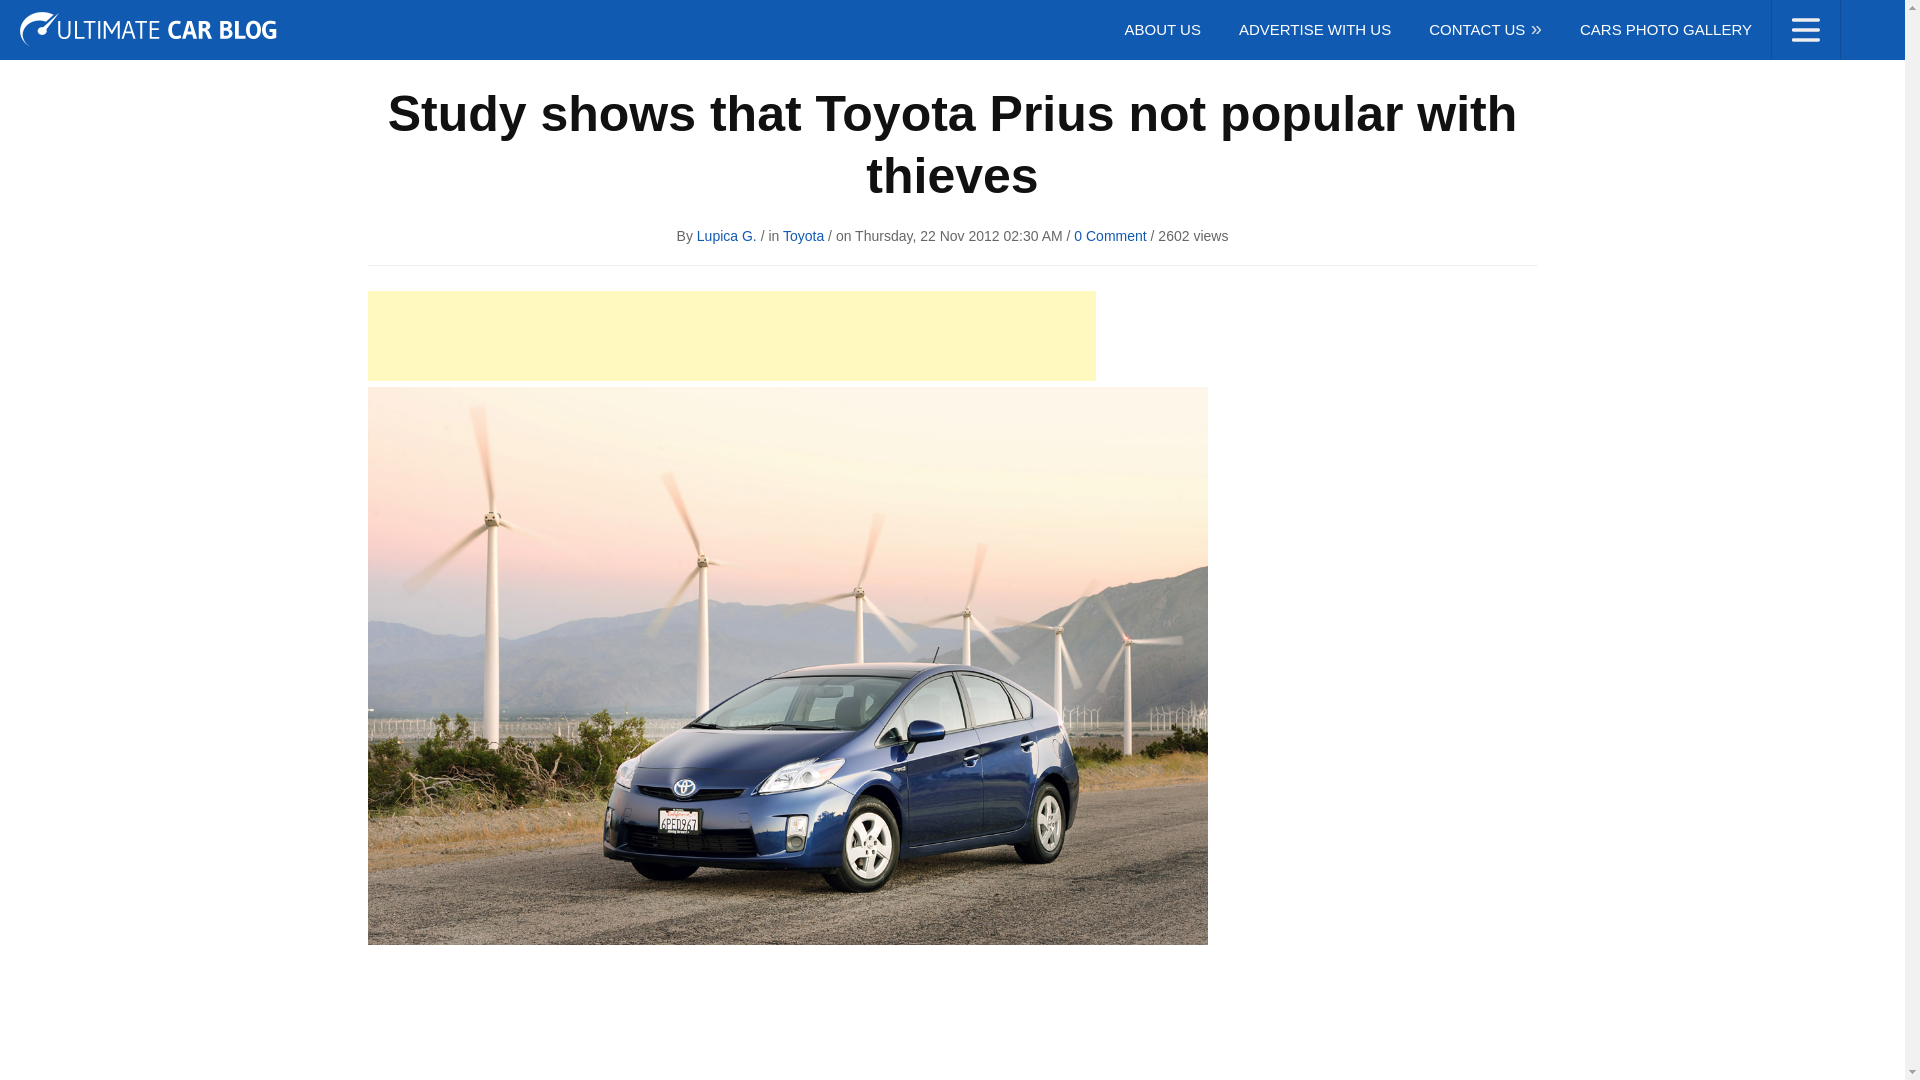 Image resolution: width=1920 pixels, height=1080 pixels. What do you see at coordinates (452, 22) in the screenshot?
I see `Spy Photos` at bounding box center [452, 22].